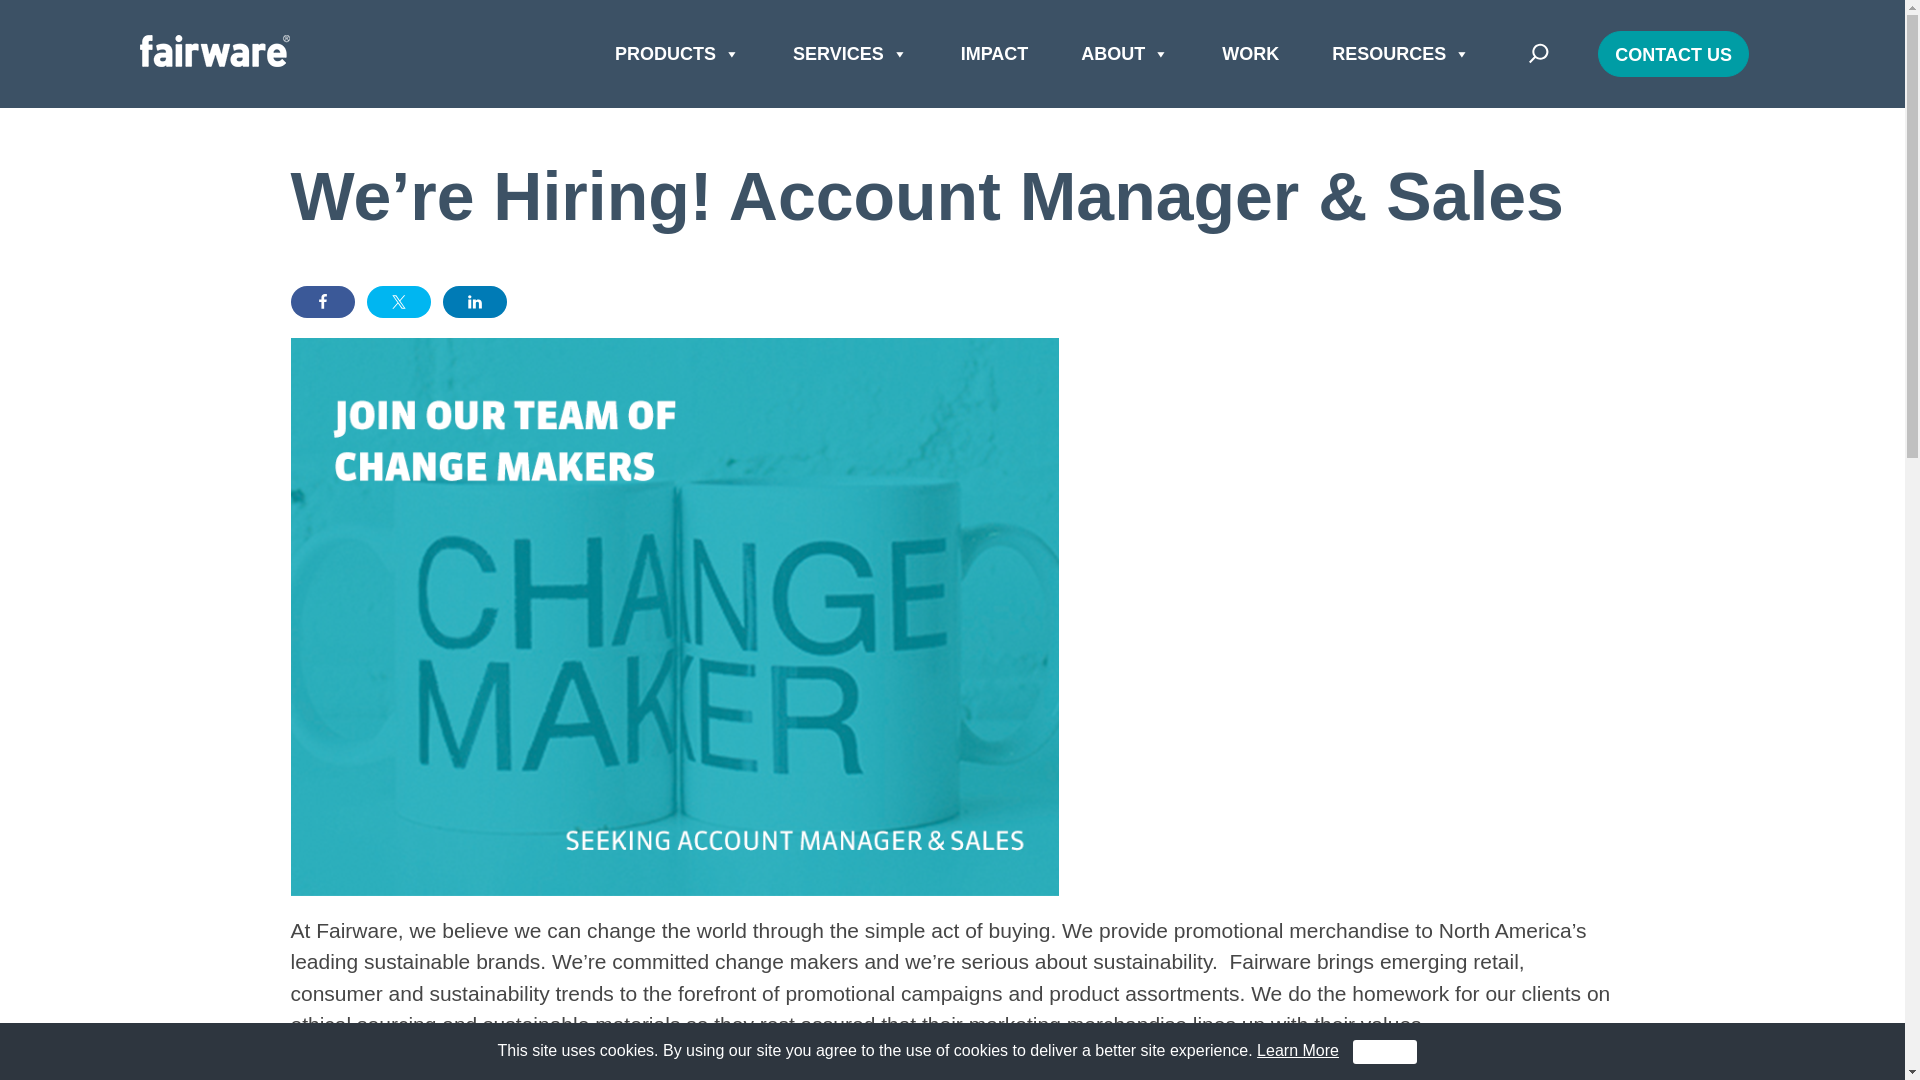 The width and height of the screenshot is (1920, 1080). What do you see at coordinates (994, 54) in the screenshot?
I see `IMPACT` at bounding box center [994, 54].